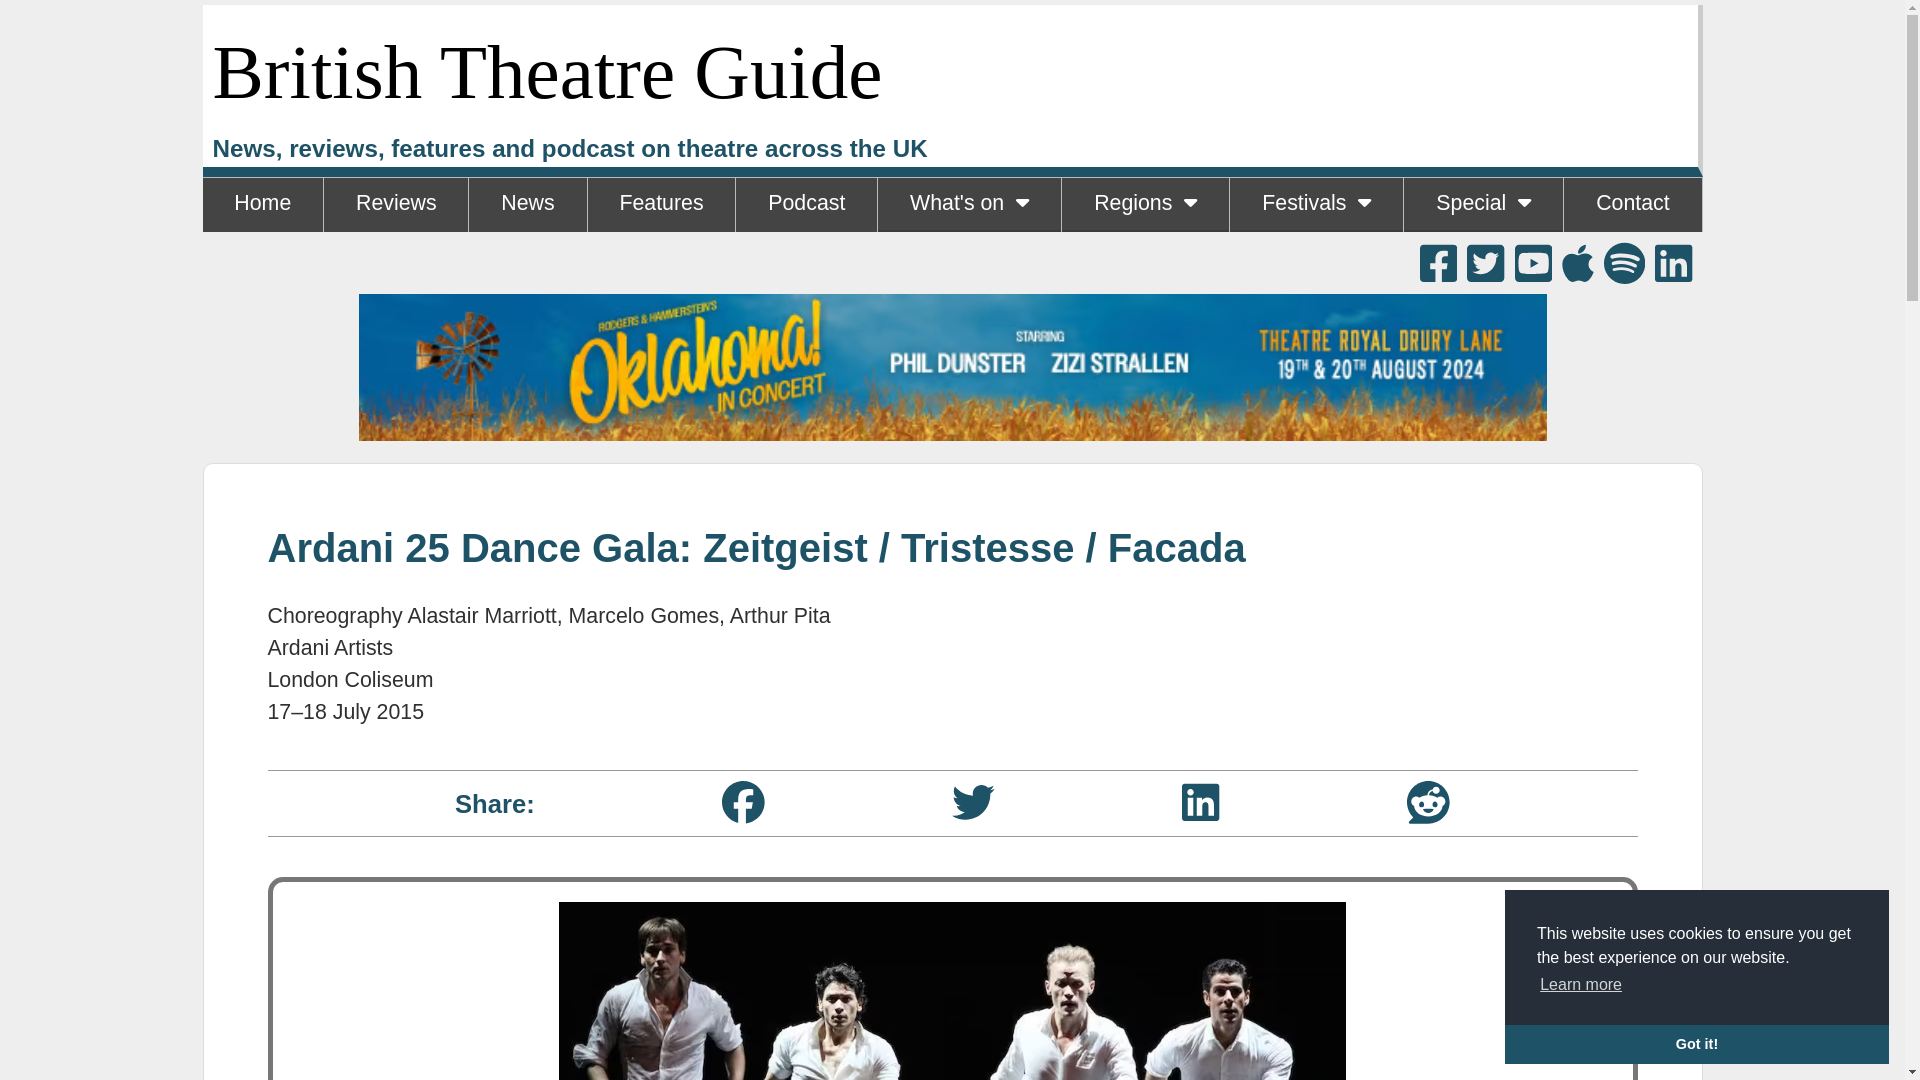 Image resolution: width=1920 pixels, height=1080 pixels. Describe the element at coordinates (1144, 204) in the screenshot. I see `Regions  ` at that location.